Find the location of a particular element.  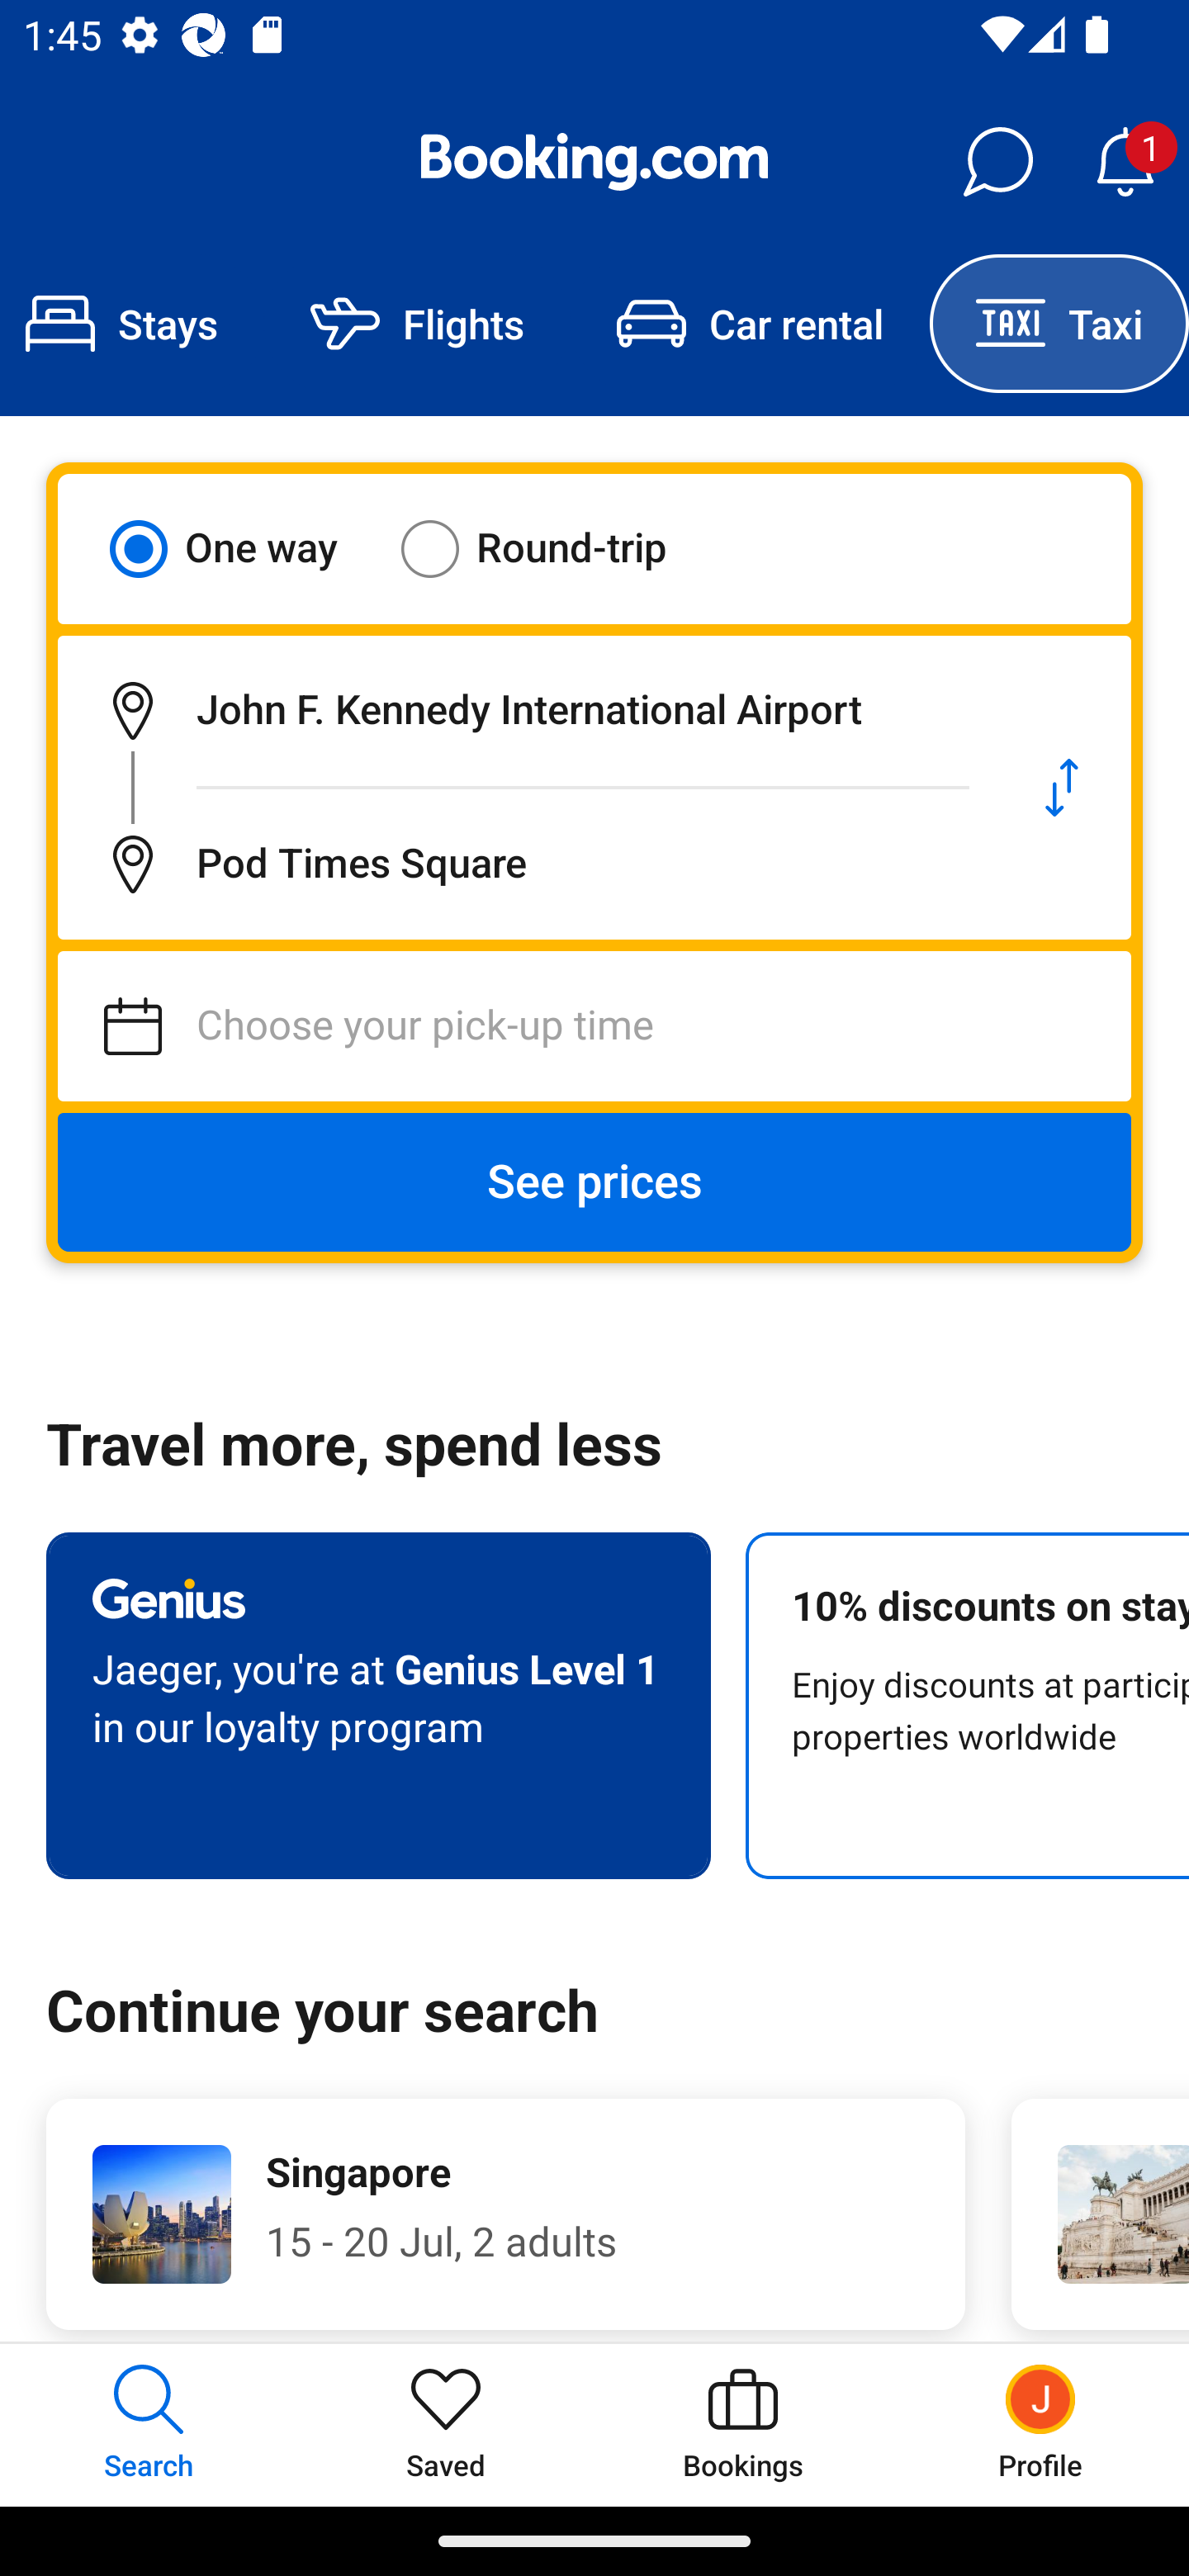

Notifications is located at coordinates (1125, 162).